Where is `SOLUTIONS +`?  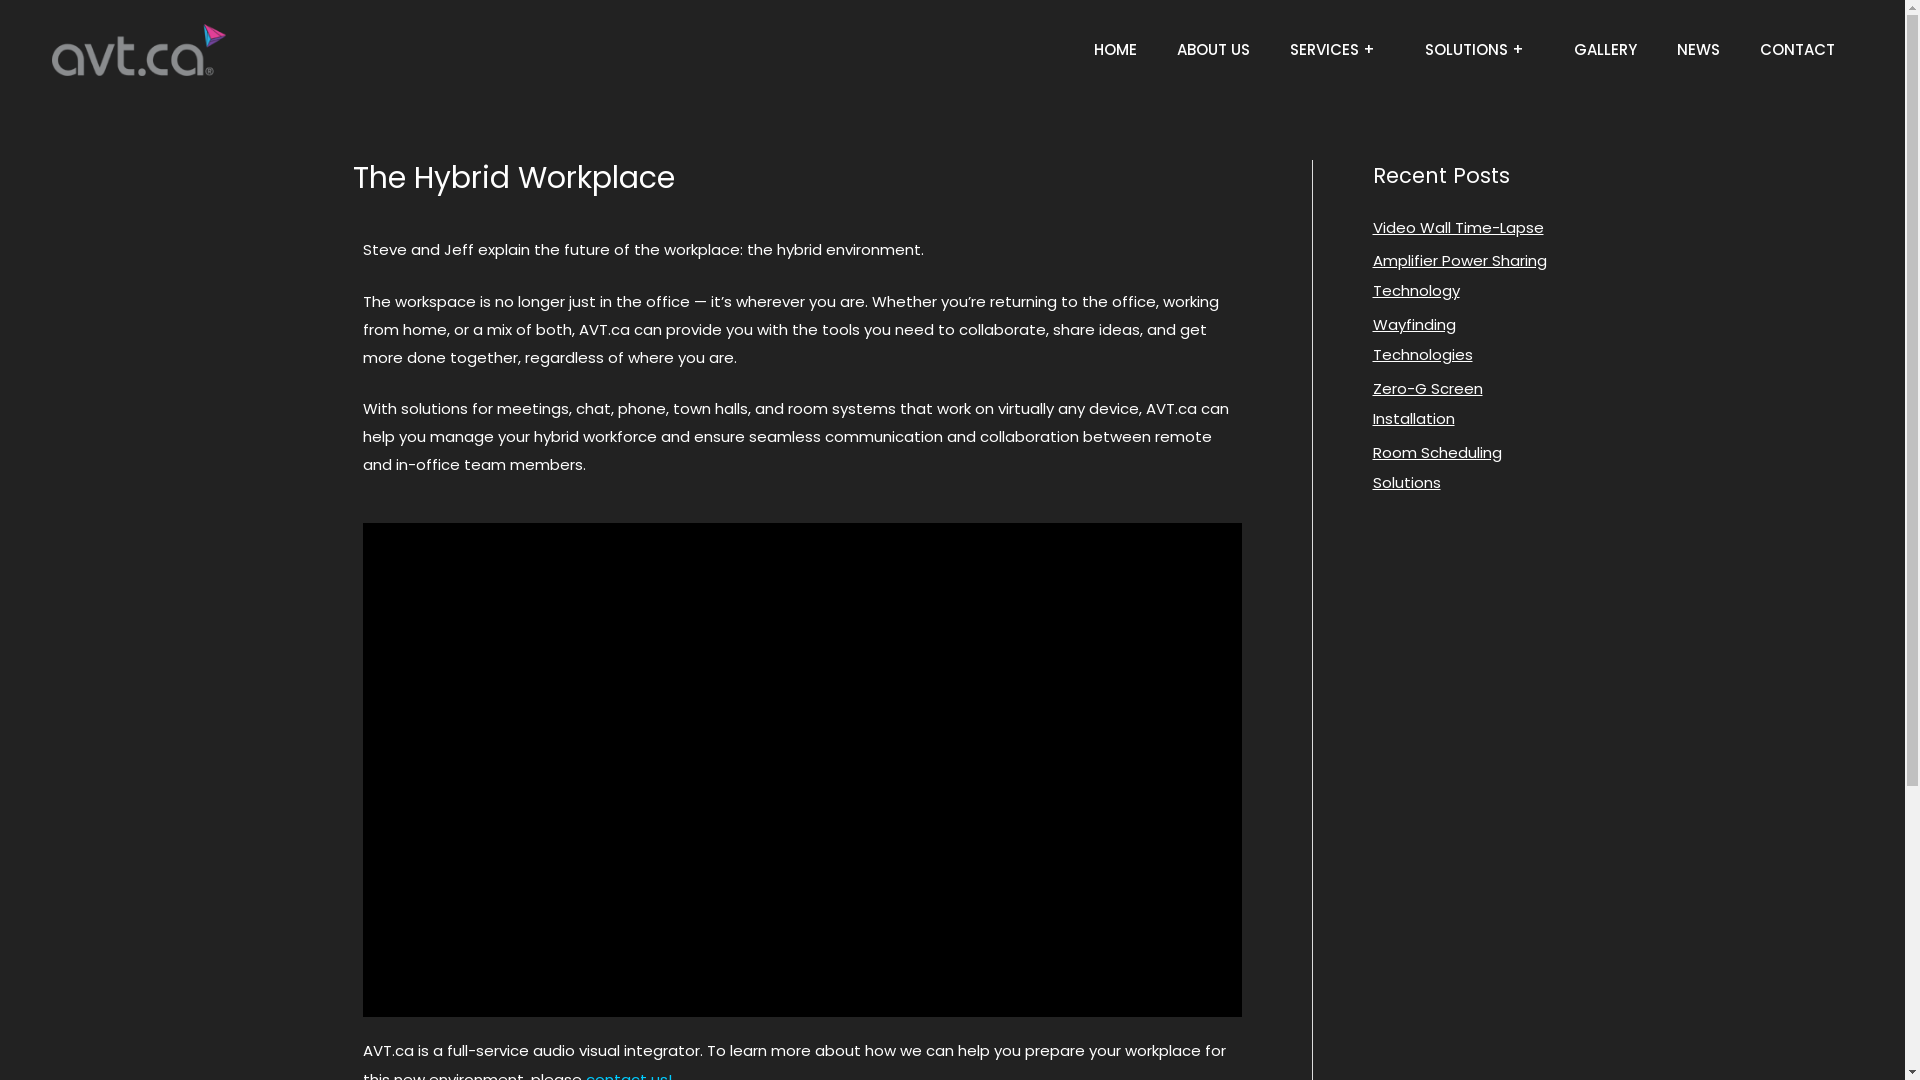 SOLUTIONS + is located at coordinates (1480, 50).